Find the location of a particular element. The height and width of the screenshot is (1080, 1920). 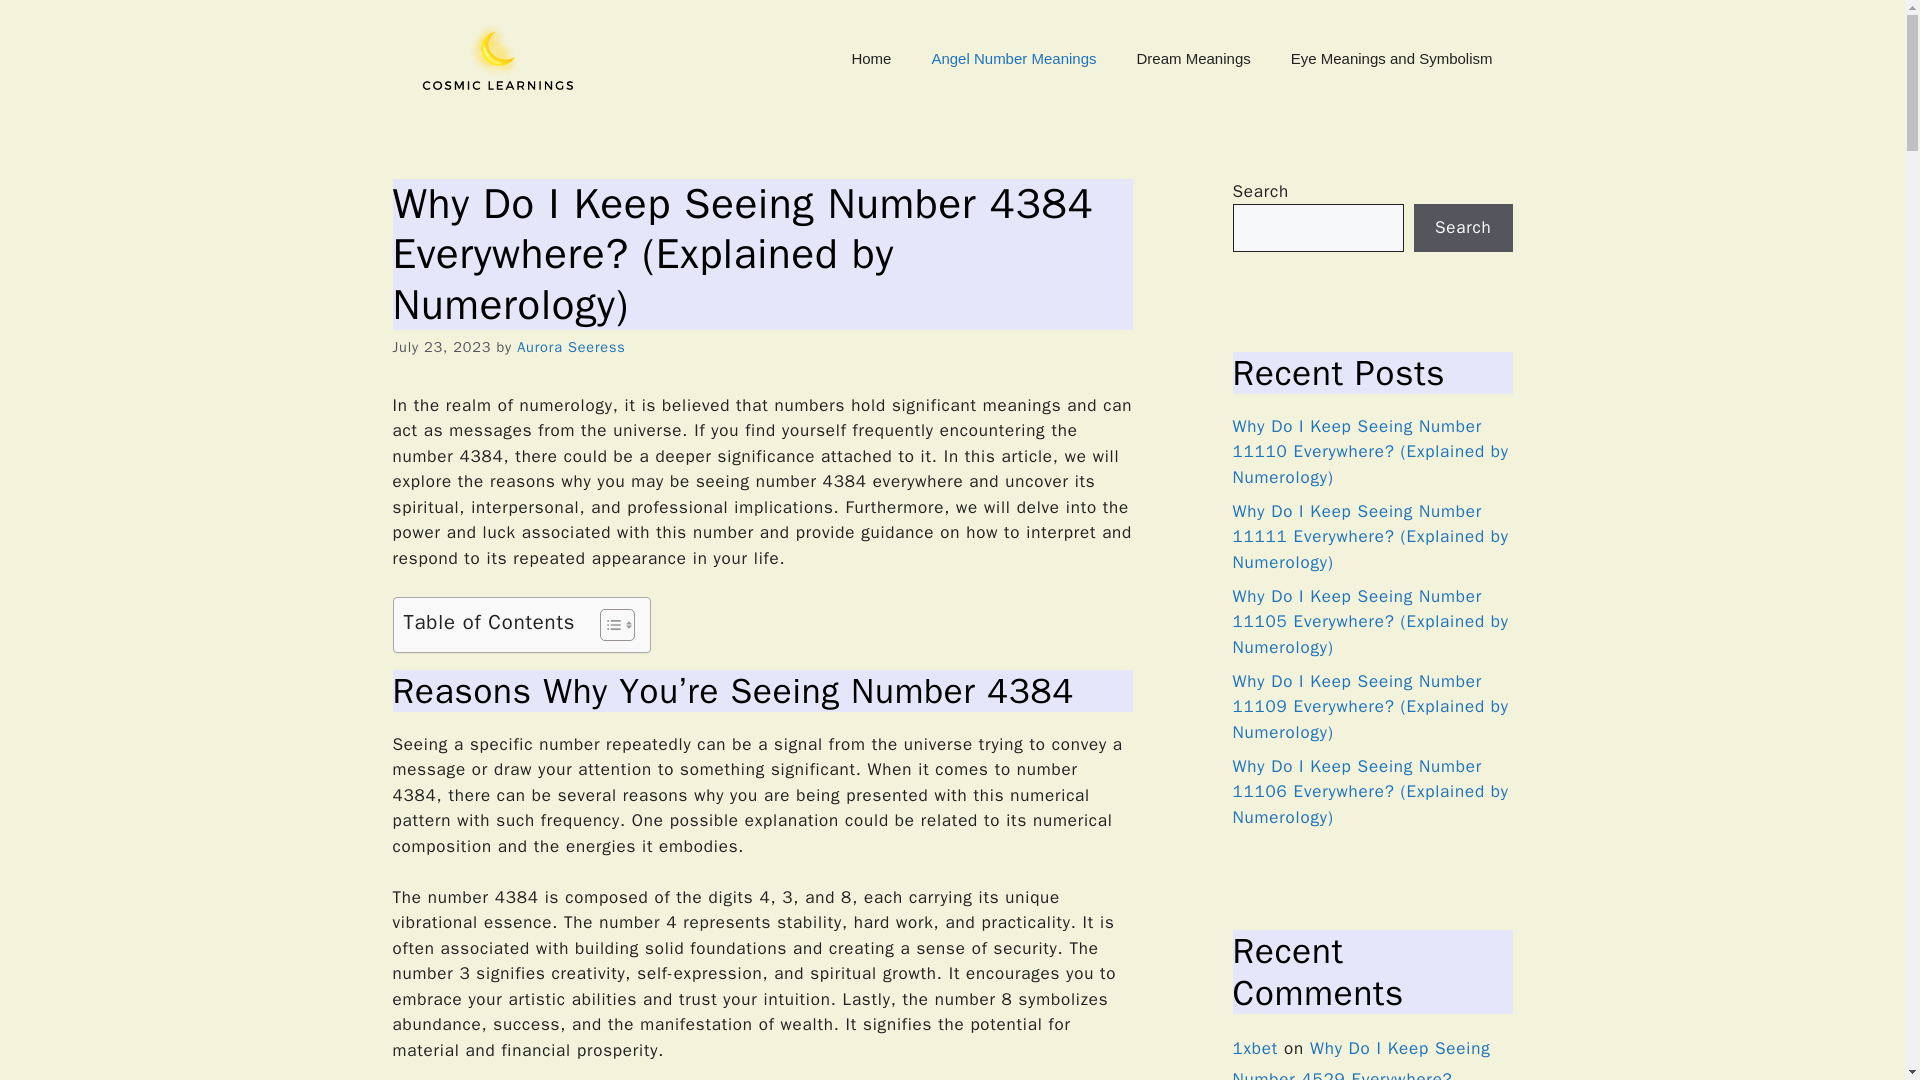

Dream Meanings is located at coordinates (1194, 58).